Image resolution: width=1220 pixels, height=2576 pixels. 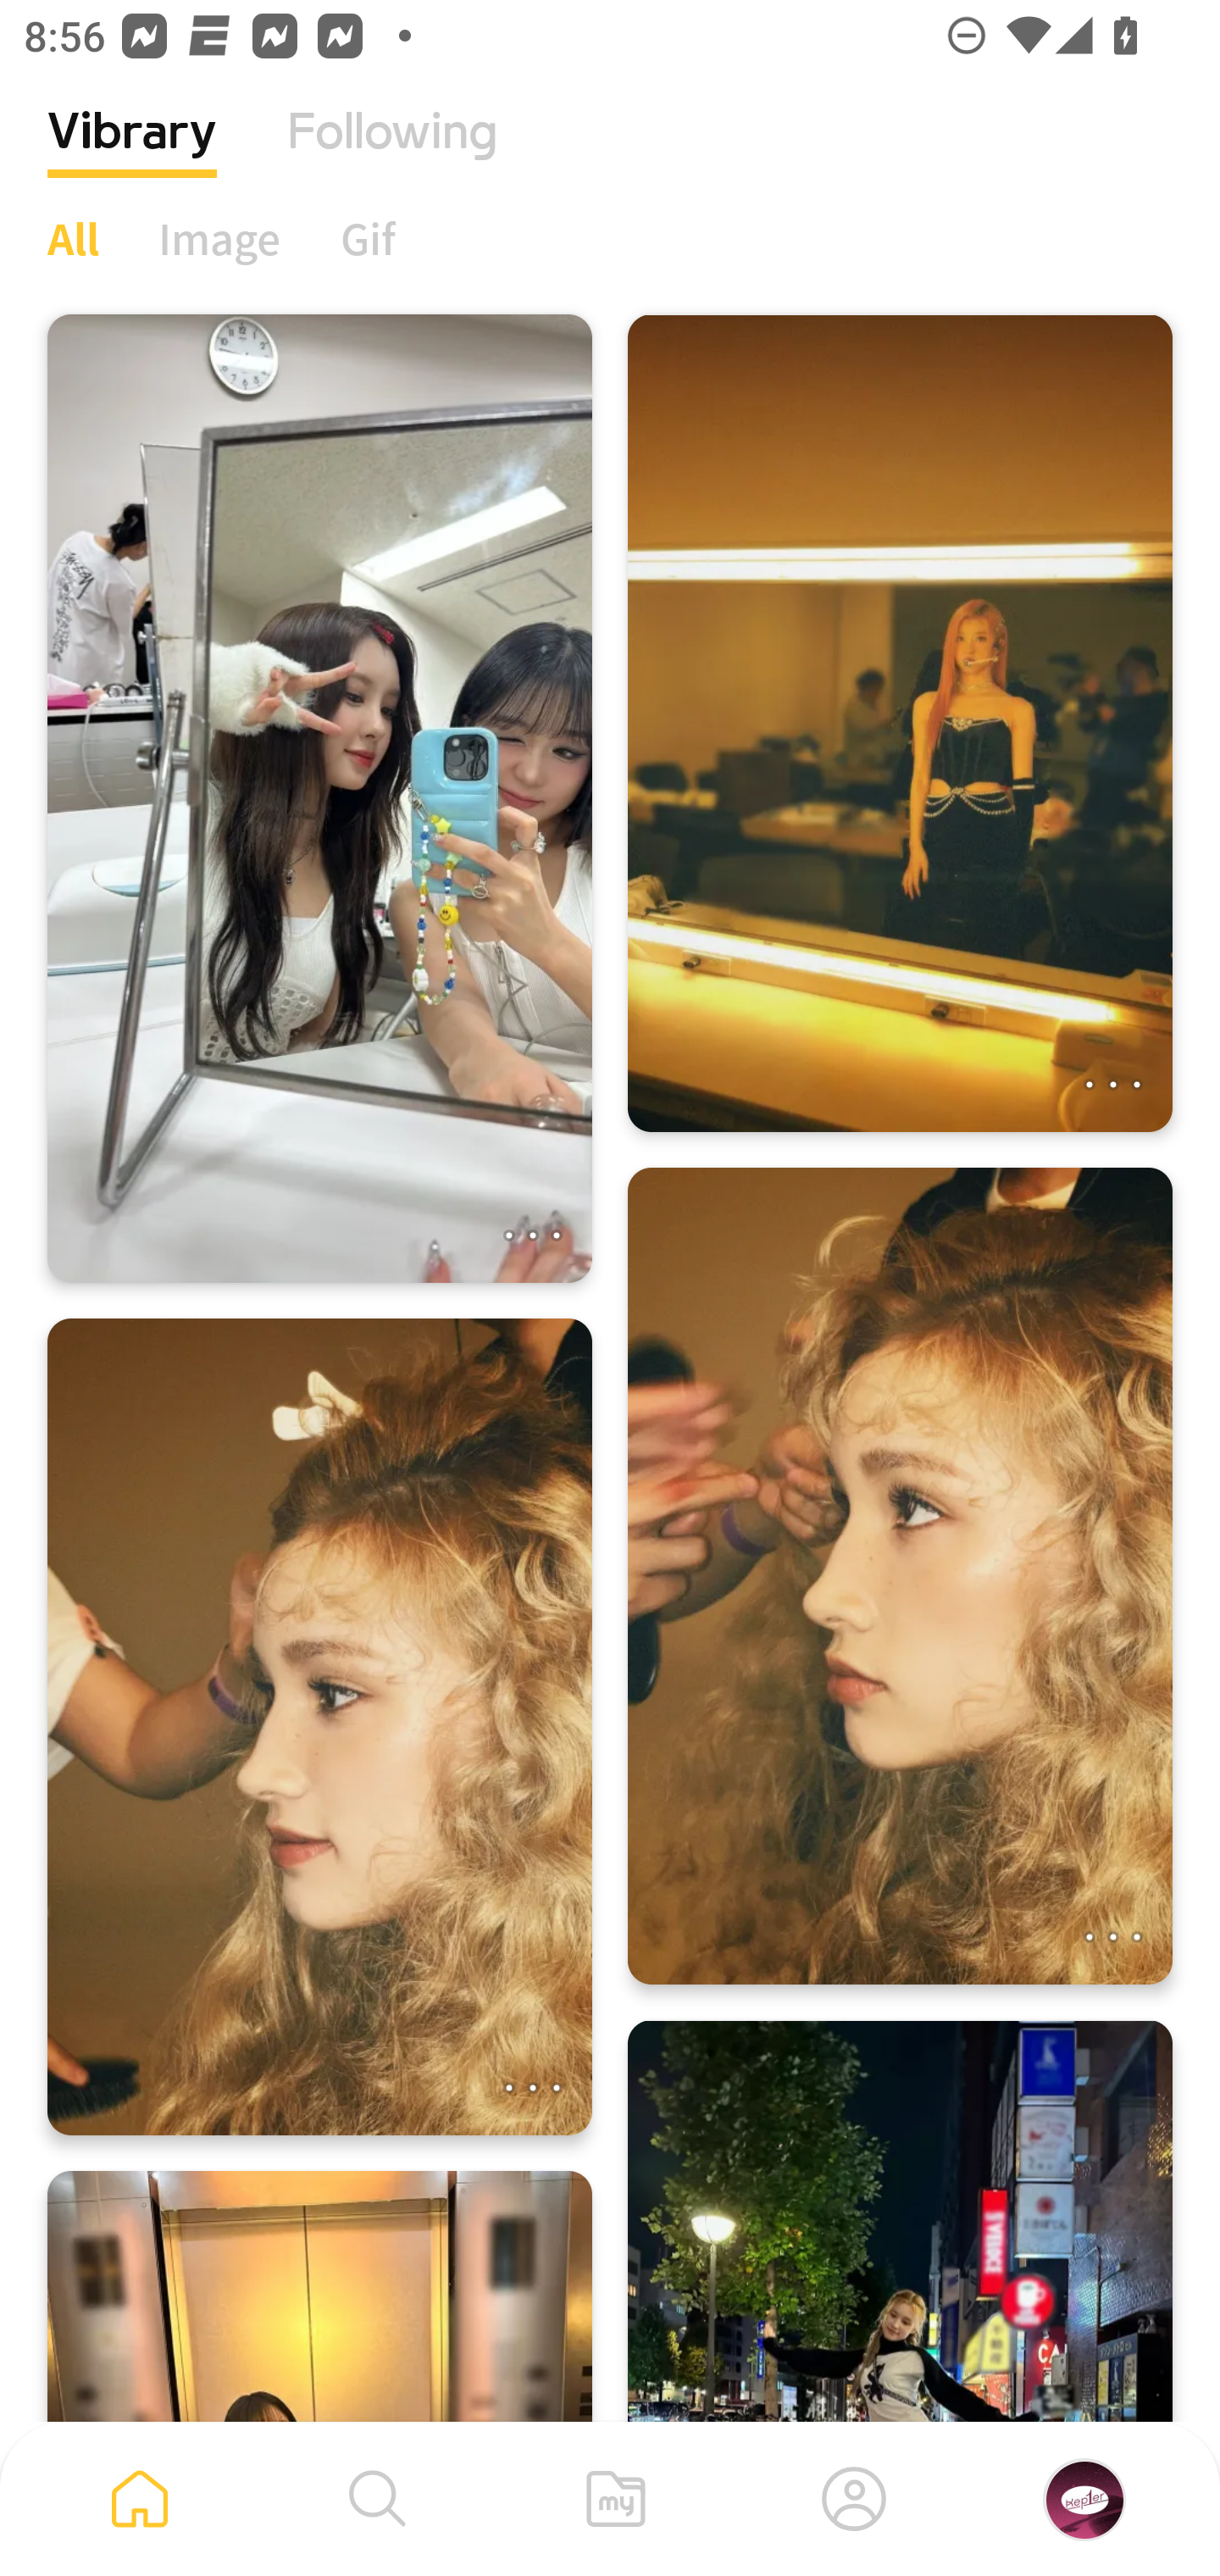 I want to click on Gif, so click(x=368, y=238).